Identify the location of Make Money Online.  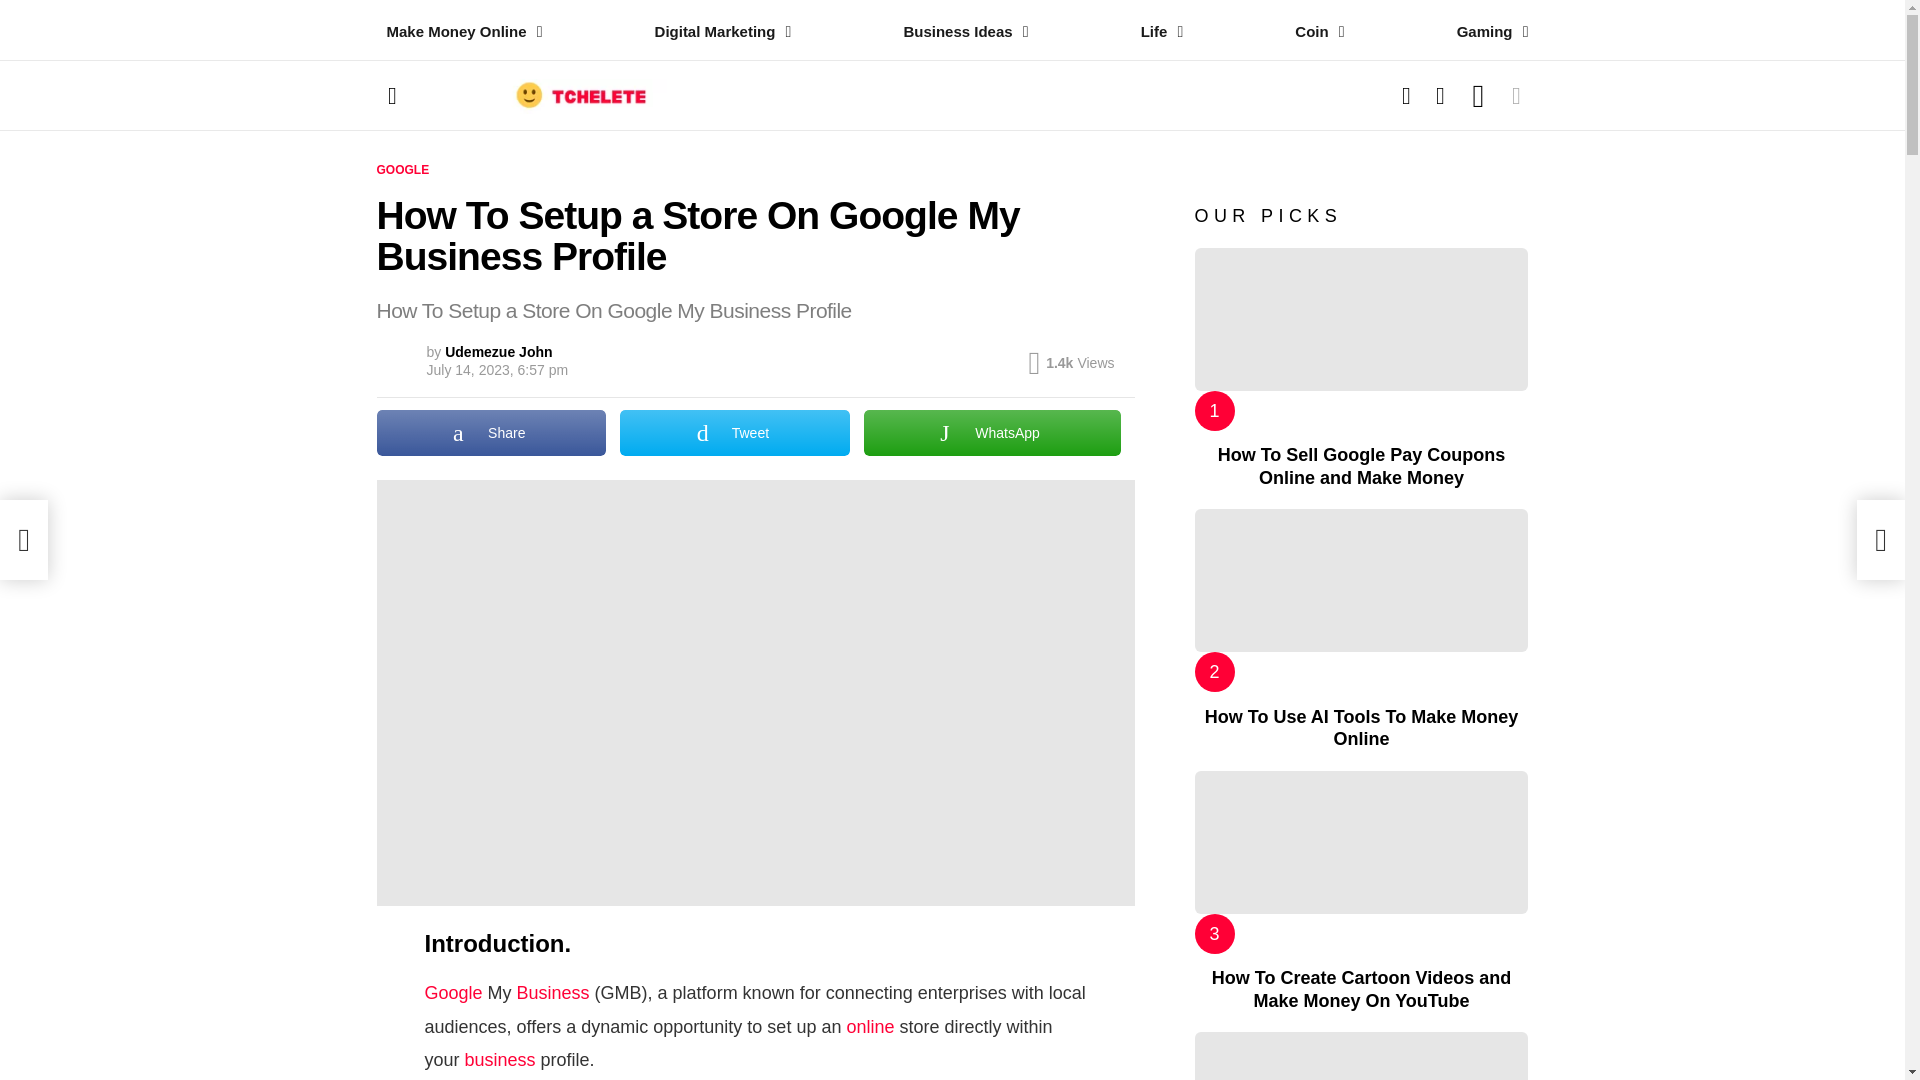
(458, 32).